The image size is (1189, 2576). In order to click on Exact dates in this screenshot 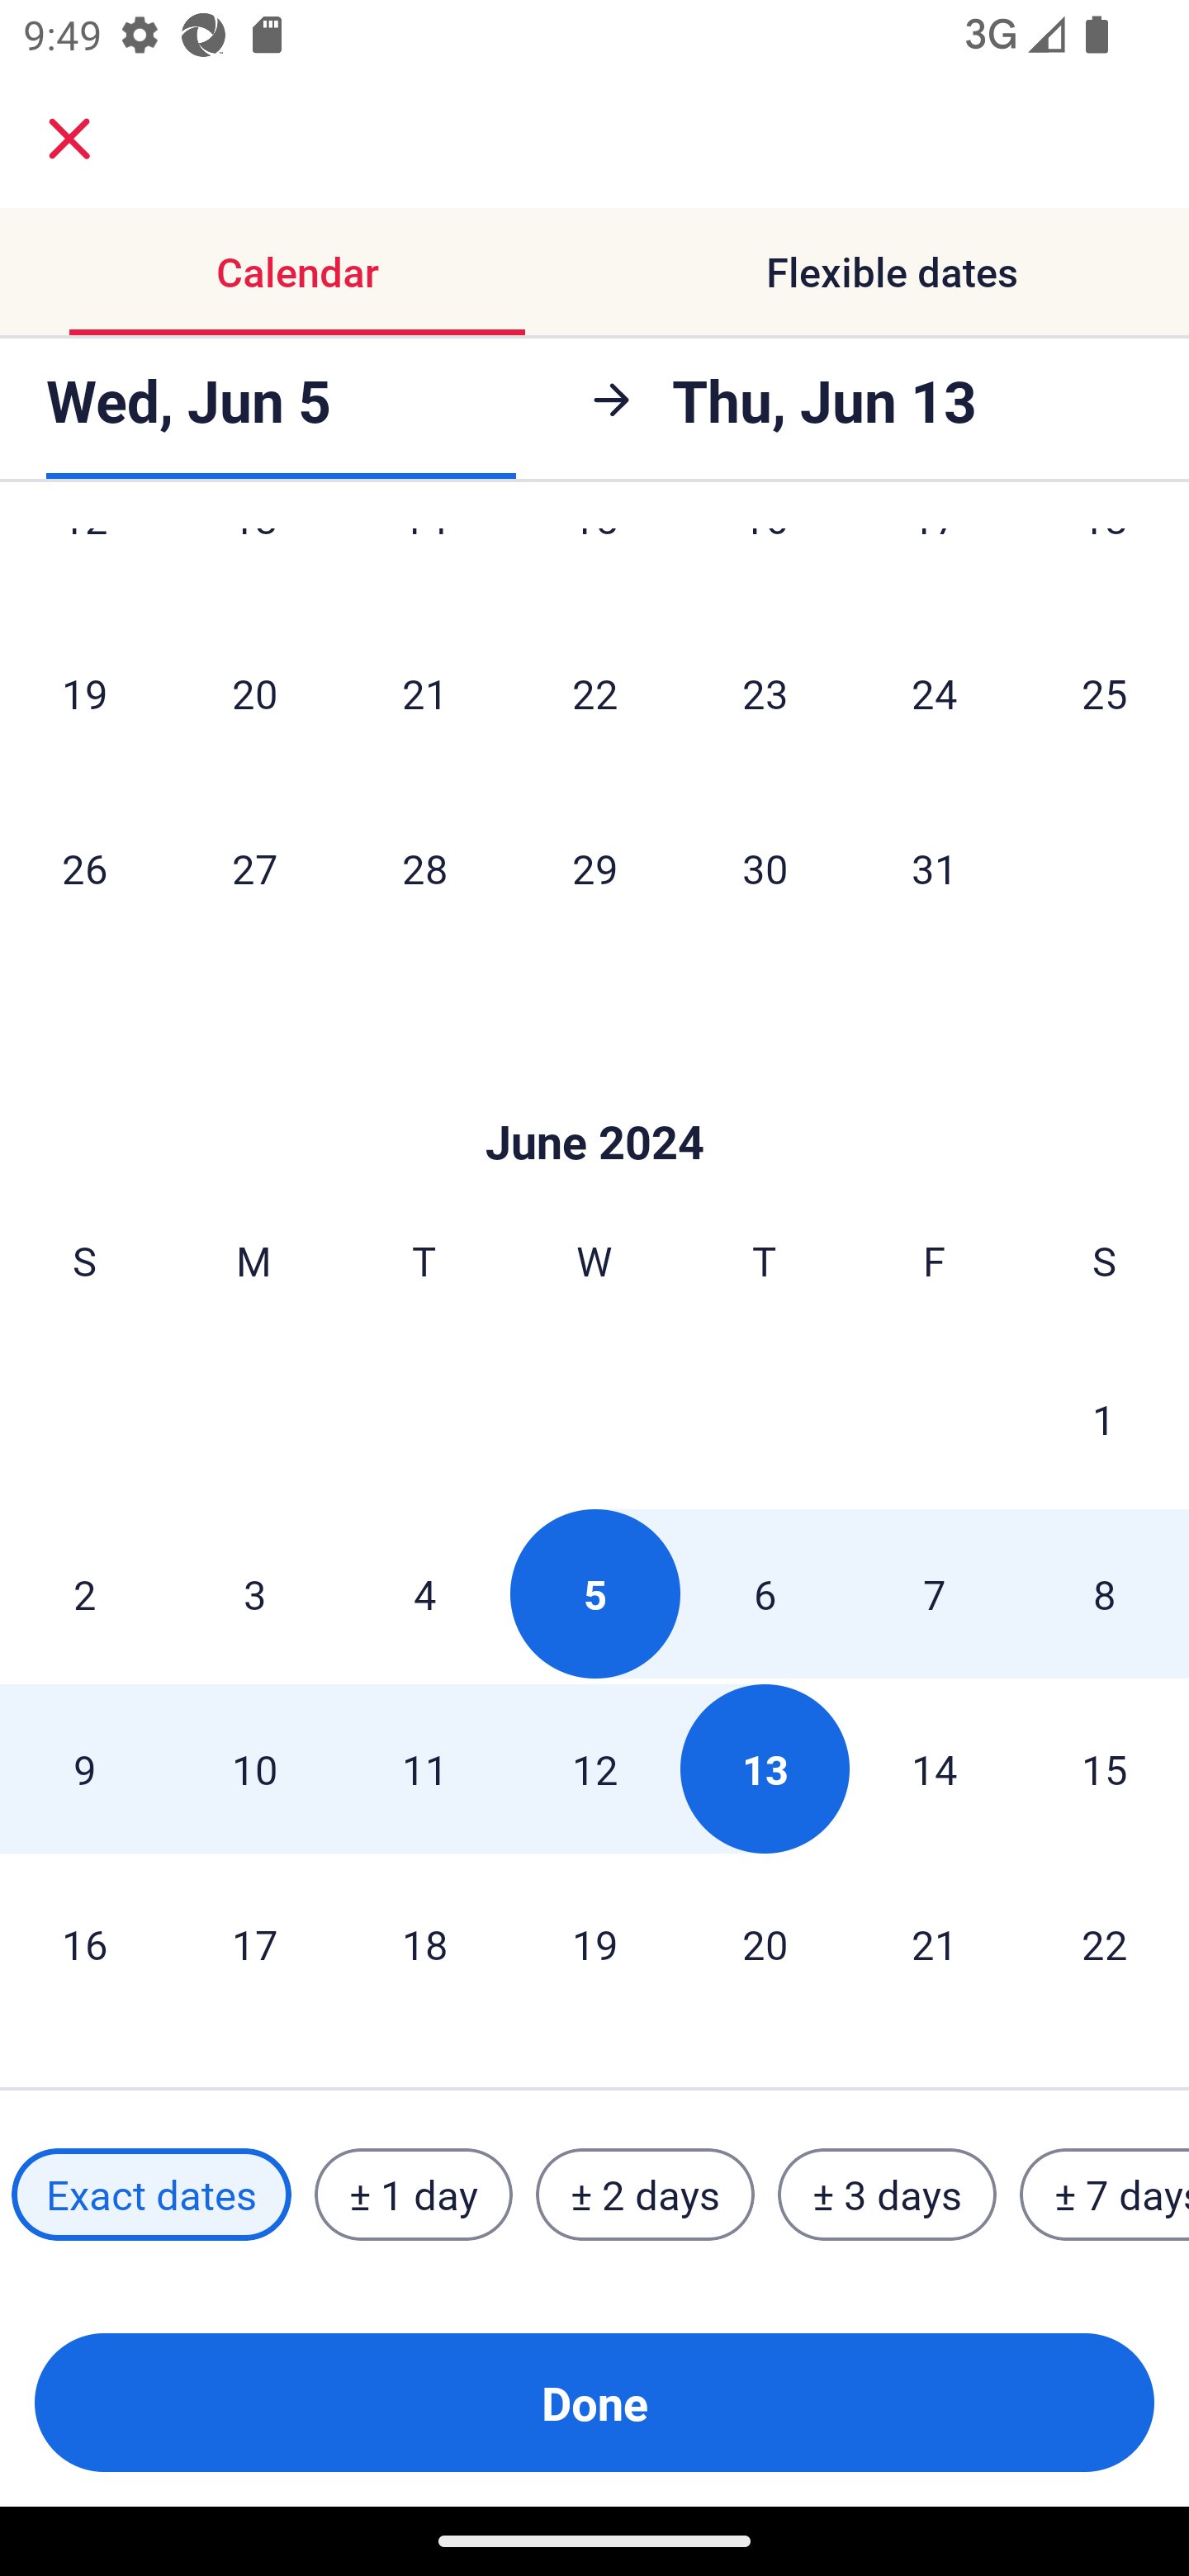, I will do `click(151, 2195)`.